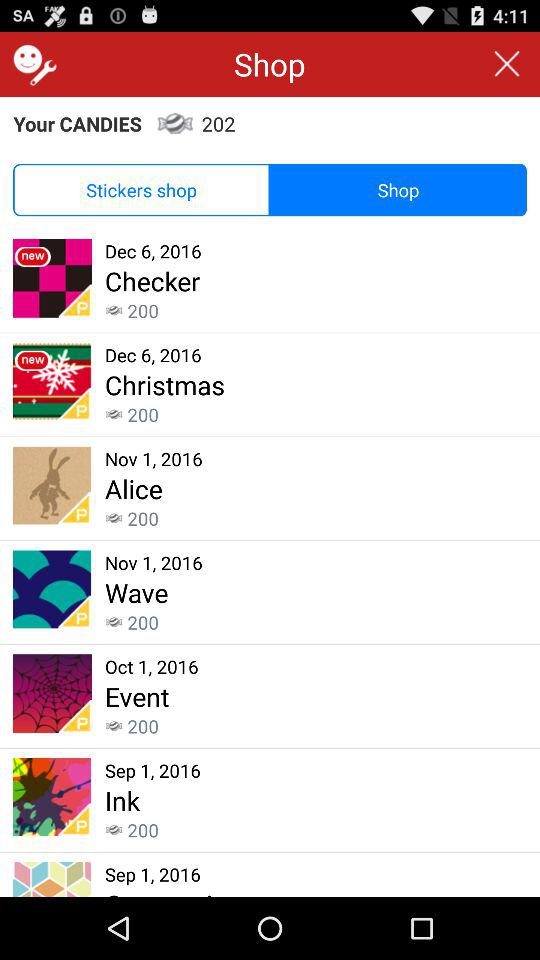 This screenshot has height=960, width=540. I want to click on profile editing, so click(32, 64).